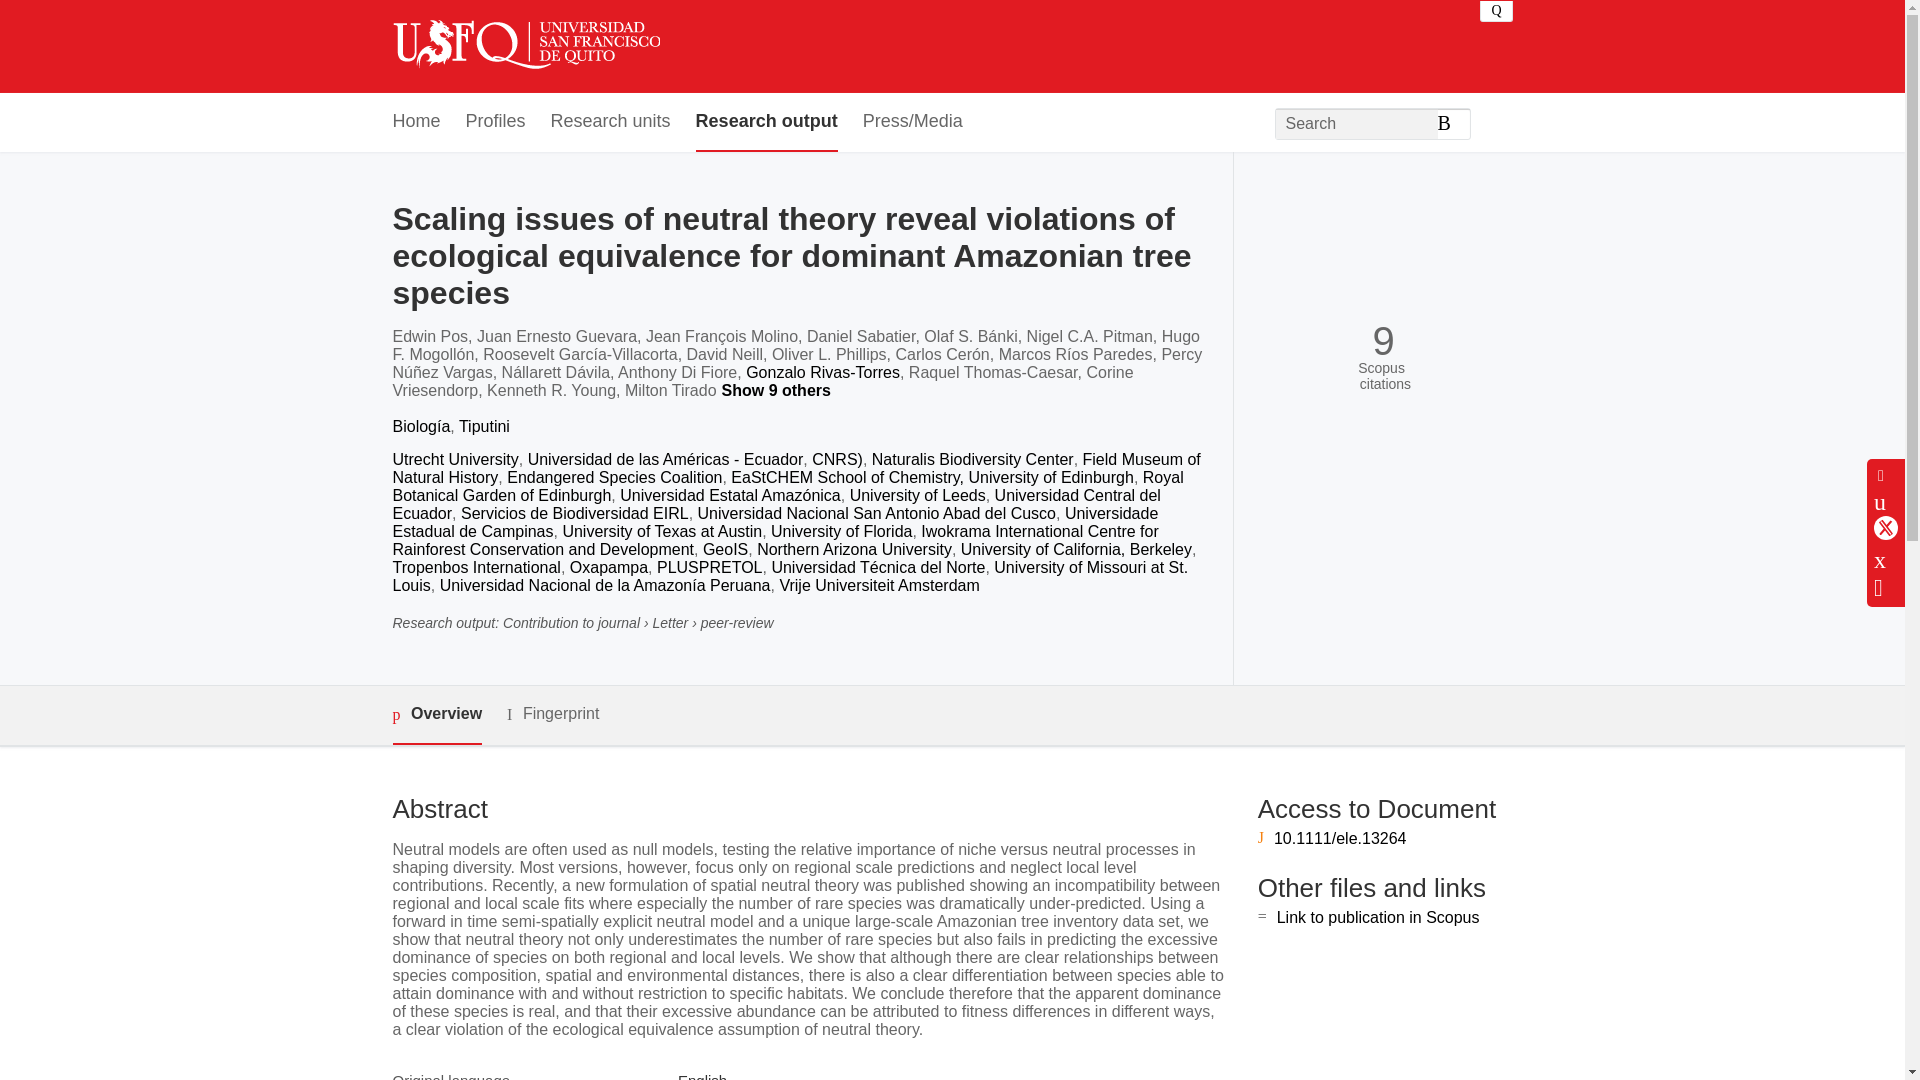 Image resolution: width=1920 pixels, height=1080 pixels. What do you see at coordinates (854, 550) in the screenshot?
I see `Northern Arizona University` at bounding box center [854, 550].